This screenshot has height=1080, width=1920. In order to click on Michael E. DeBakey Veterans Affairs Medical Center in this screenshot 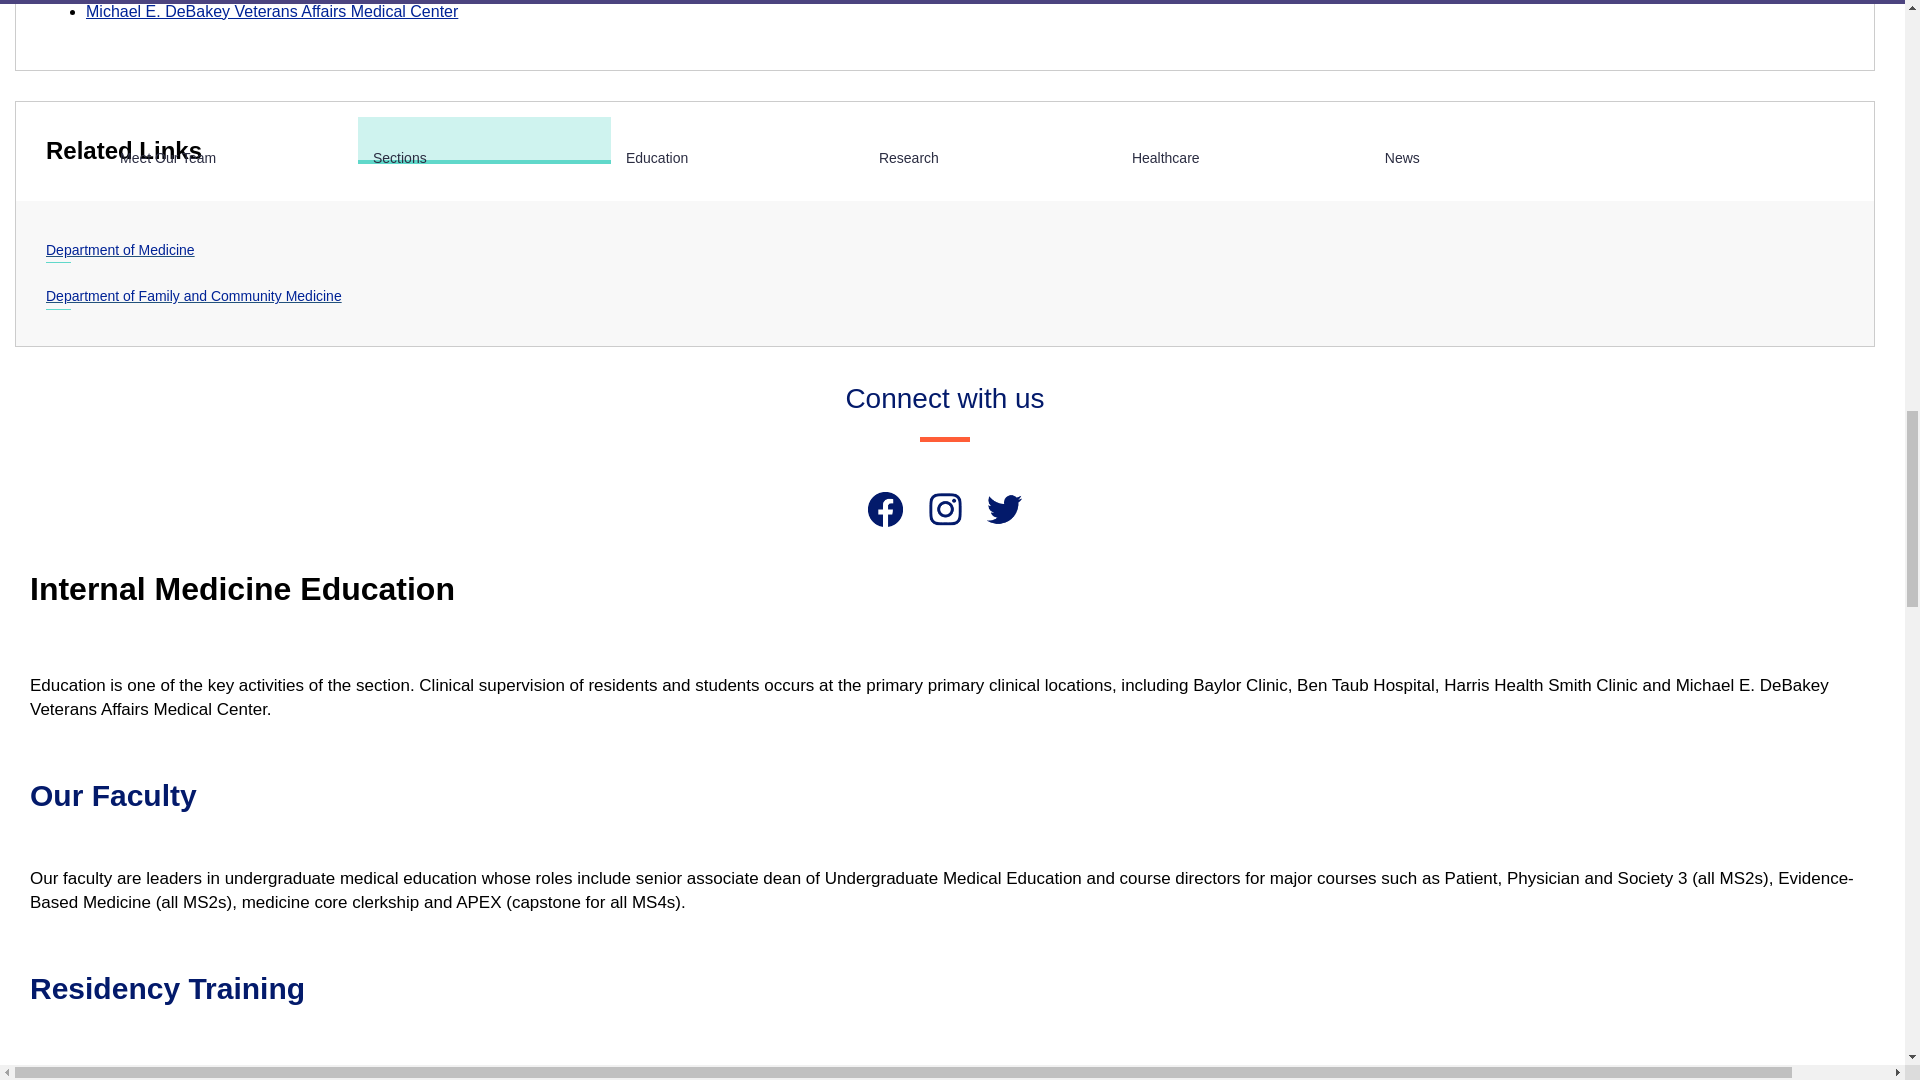, I will do `click(272, 12)`.